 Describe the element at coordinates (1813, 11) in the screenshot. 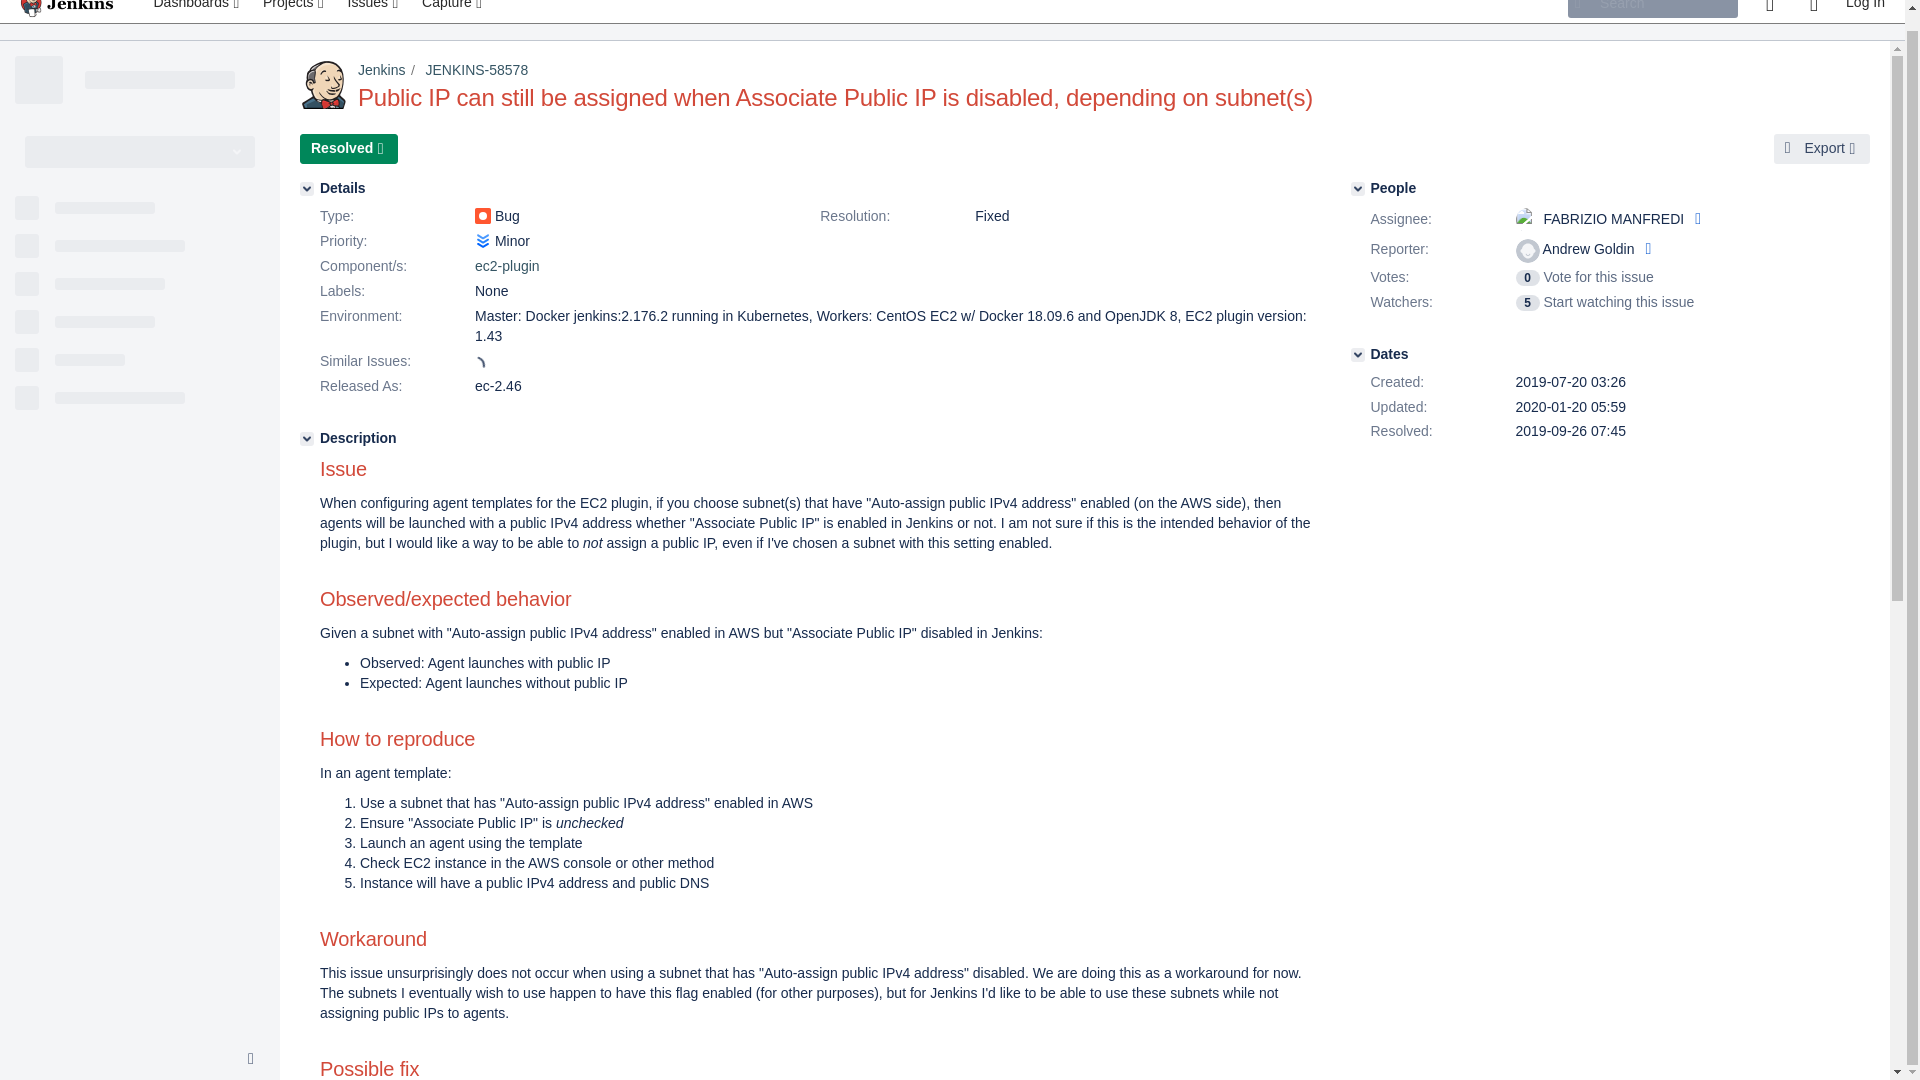

I see `Help` at that location.